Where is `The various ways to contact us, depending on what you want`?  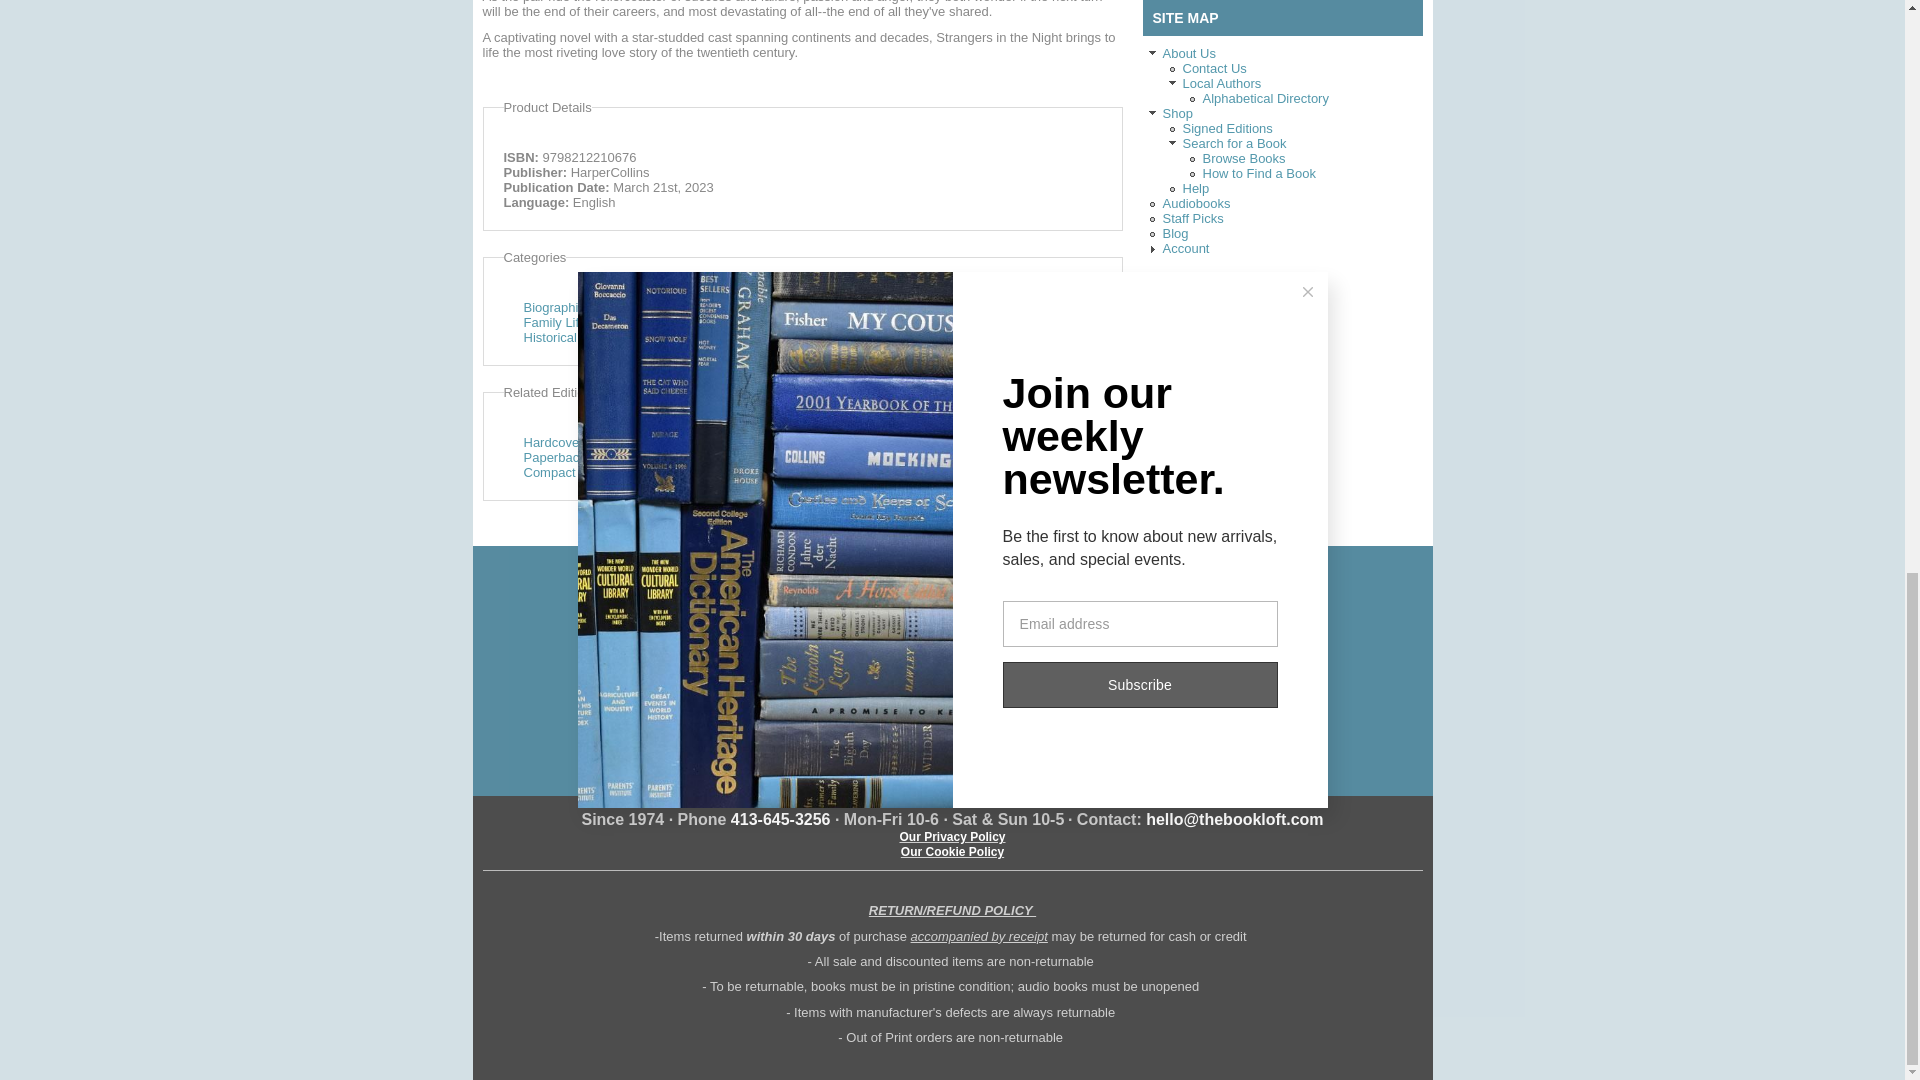
The various ways to contact us, depending on what you want is located at coordinates (1214, 68).